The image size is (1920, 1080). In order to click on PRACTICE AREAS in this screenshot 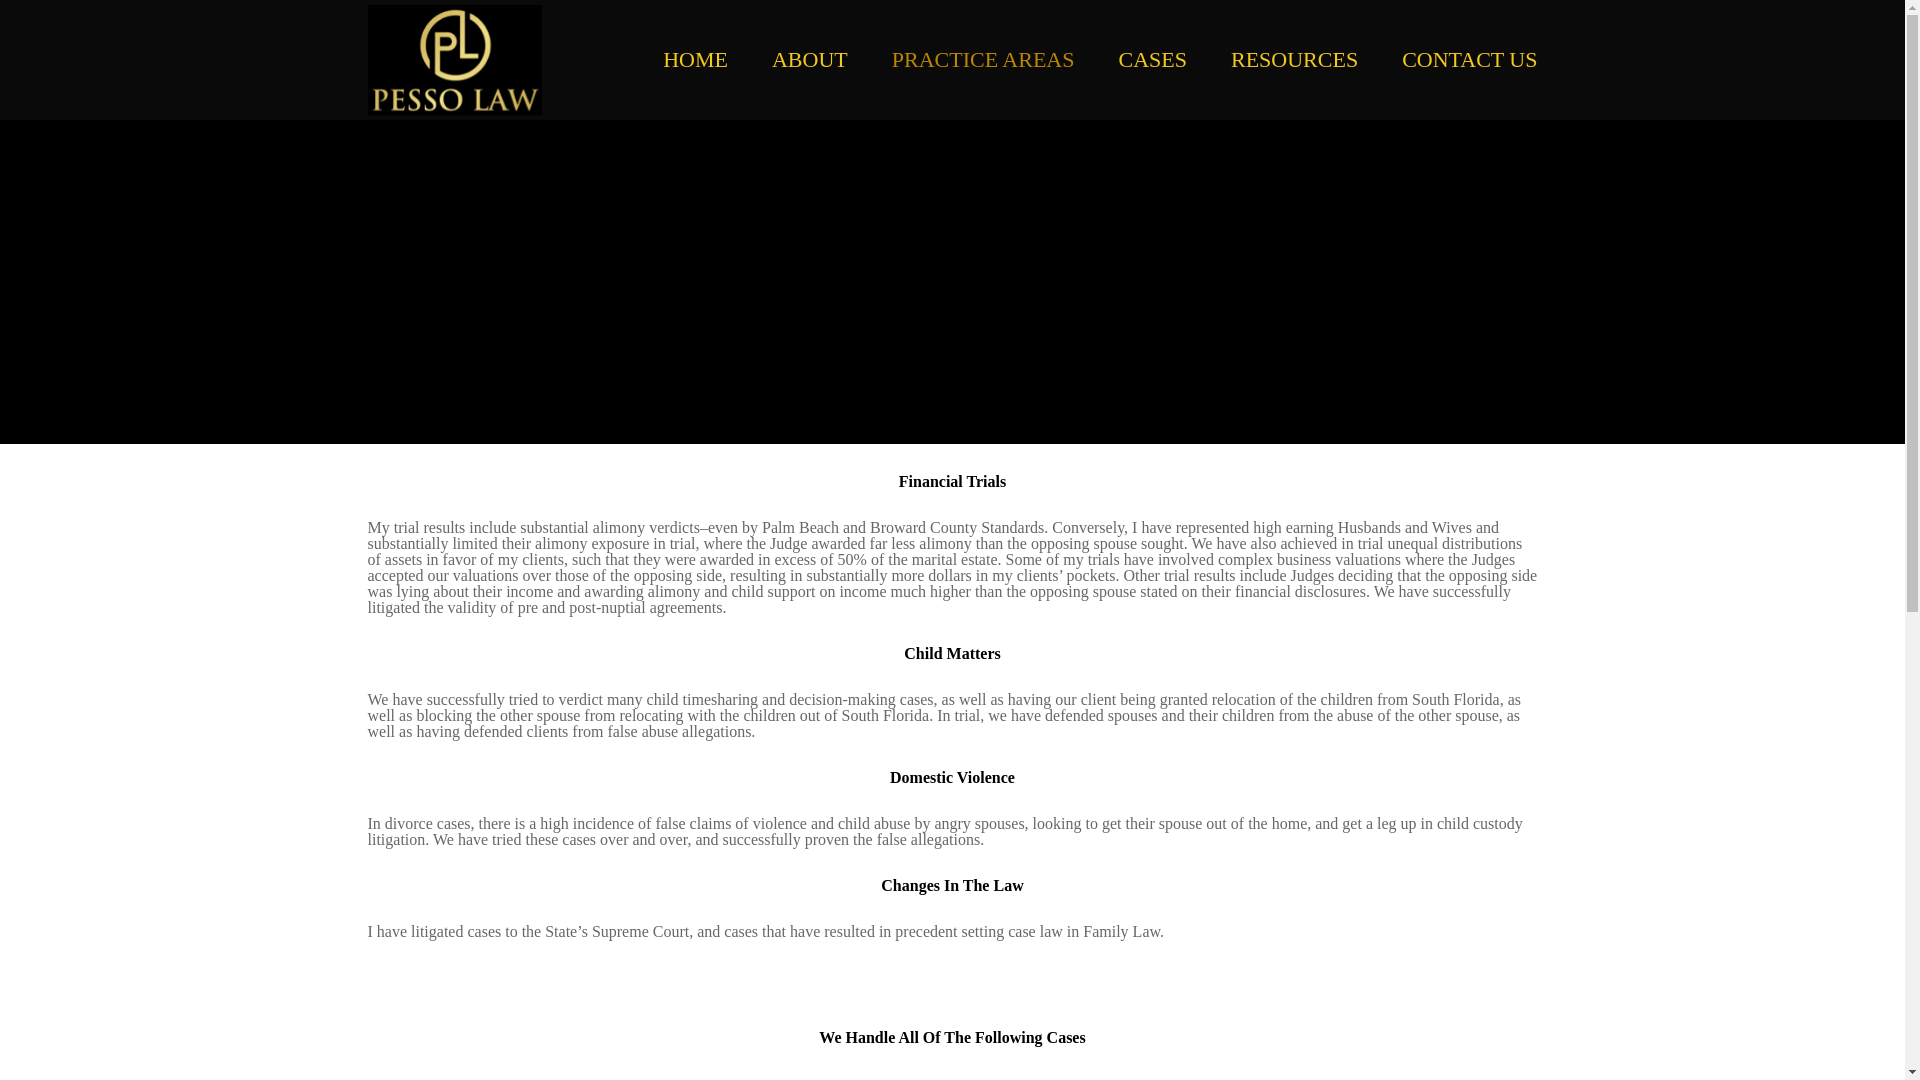, I will do `click(962, 60)`.